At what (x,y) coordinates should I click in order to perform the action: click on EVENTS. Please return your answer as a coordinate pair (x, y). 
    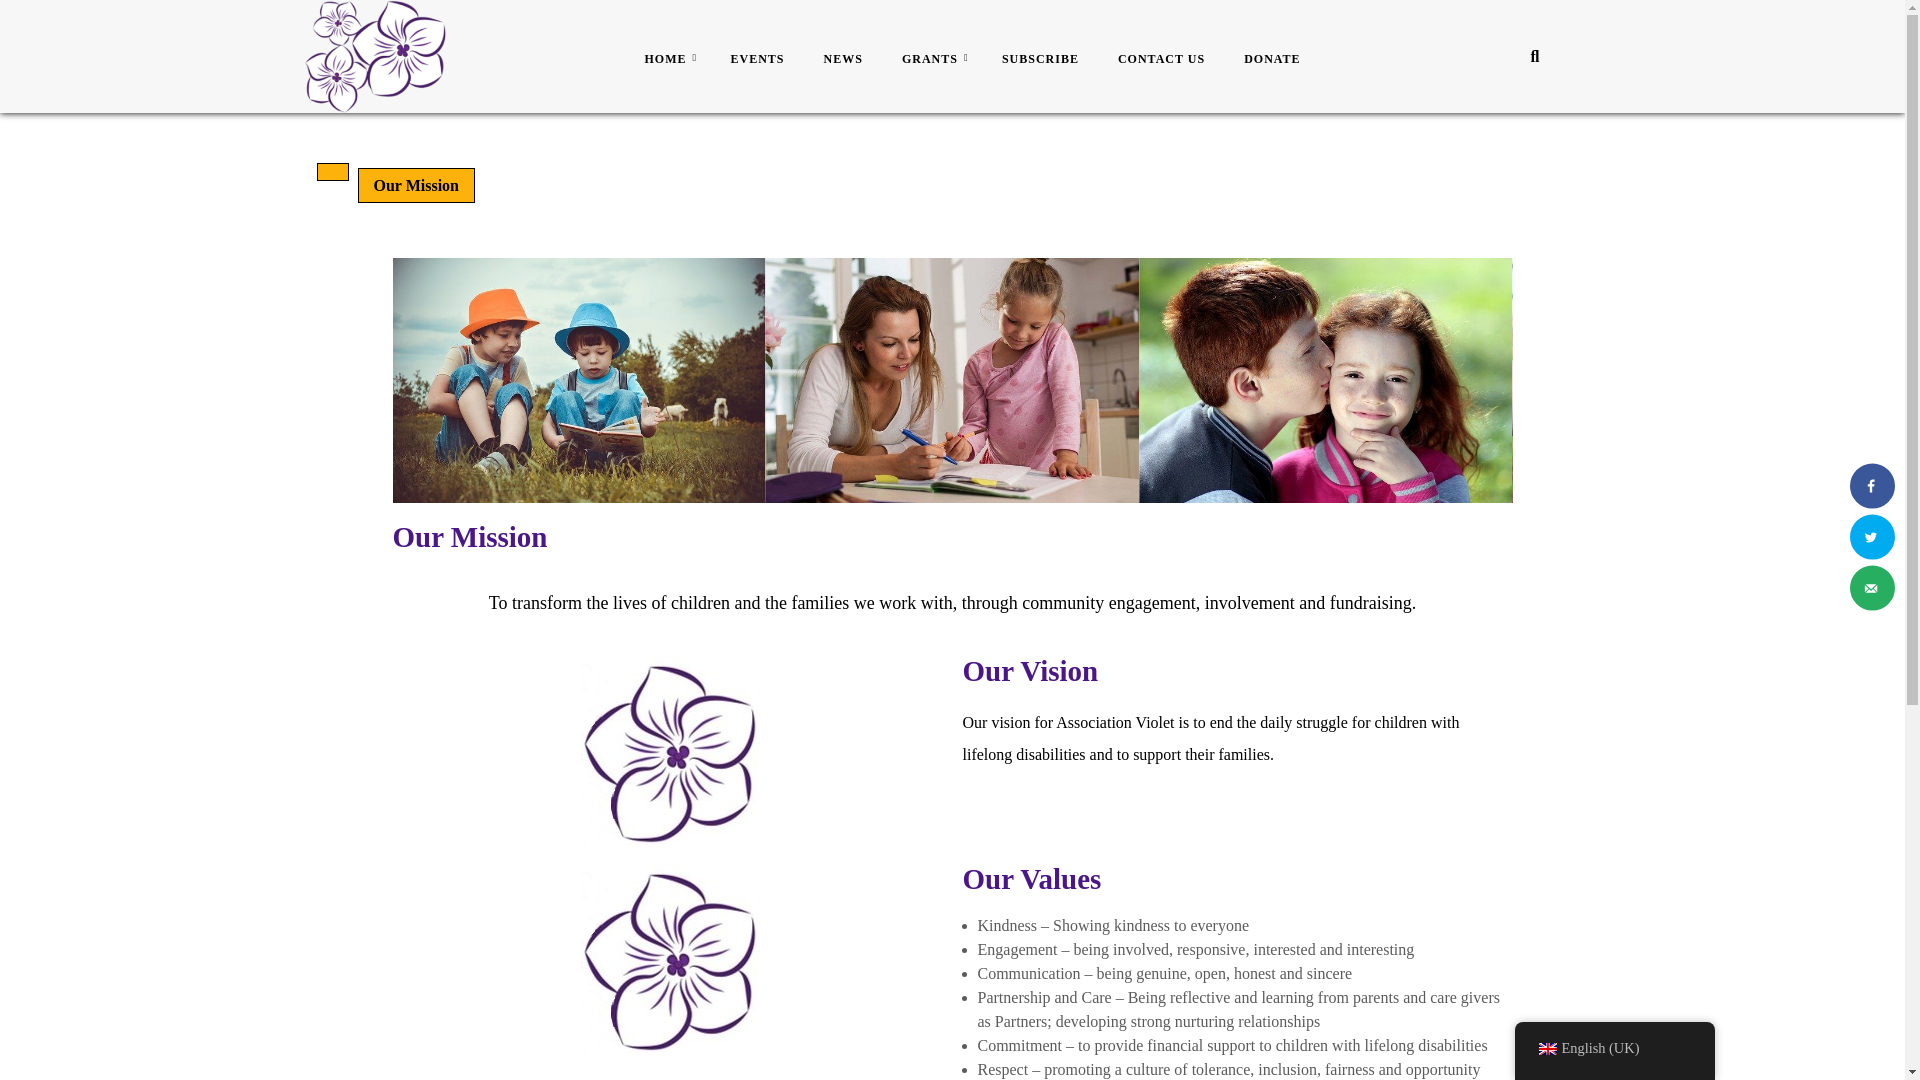
    Looking at the image, I should click on (764, 58).